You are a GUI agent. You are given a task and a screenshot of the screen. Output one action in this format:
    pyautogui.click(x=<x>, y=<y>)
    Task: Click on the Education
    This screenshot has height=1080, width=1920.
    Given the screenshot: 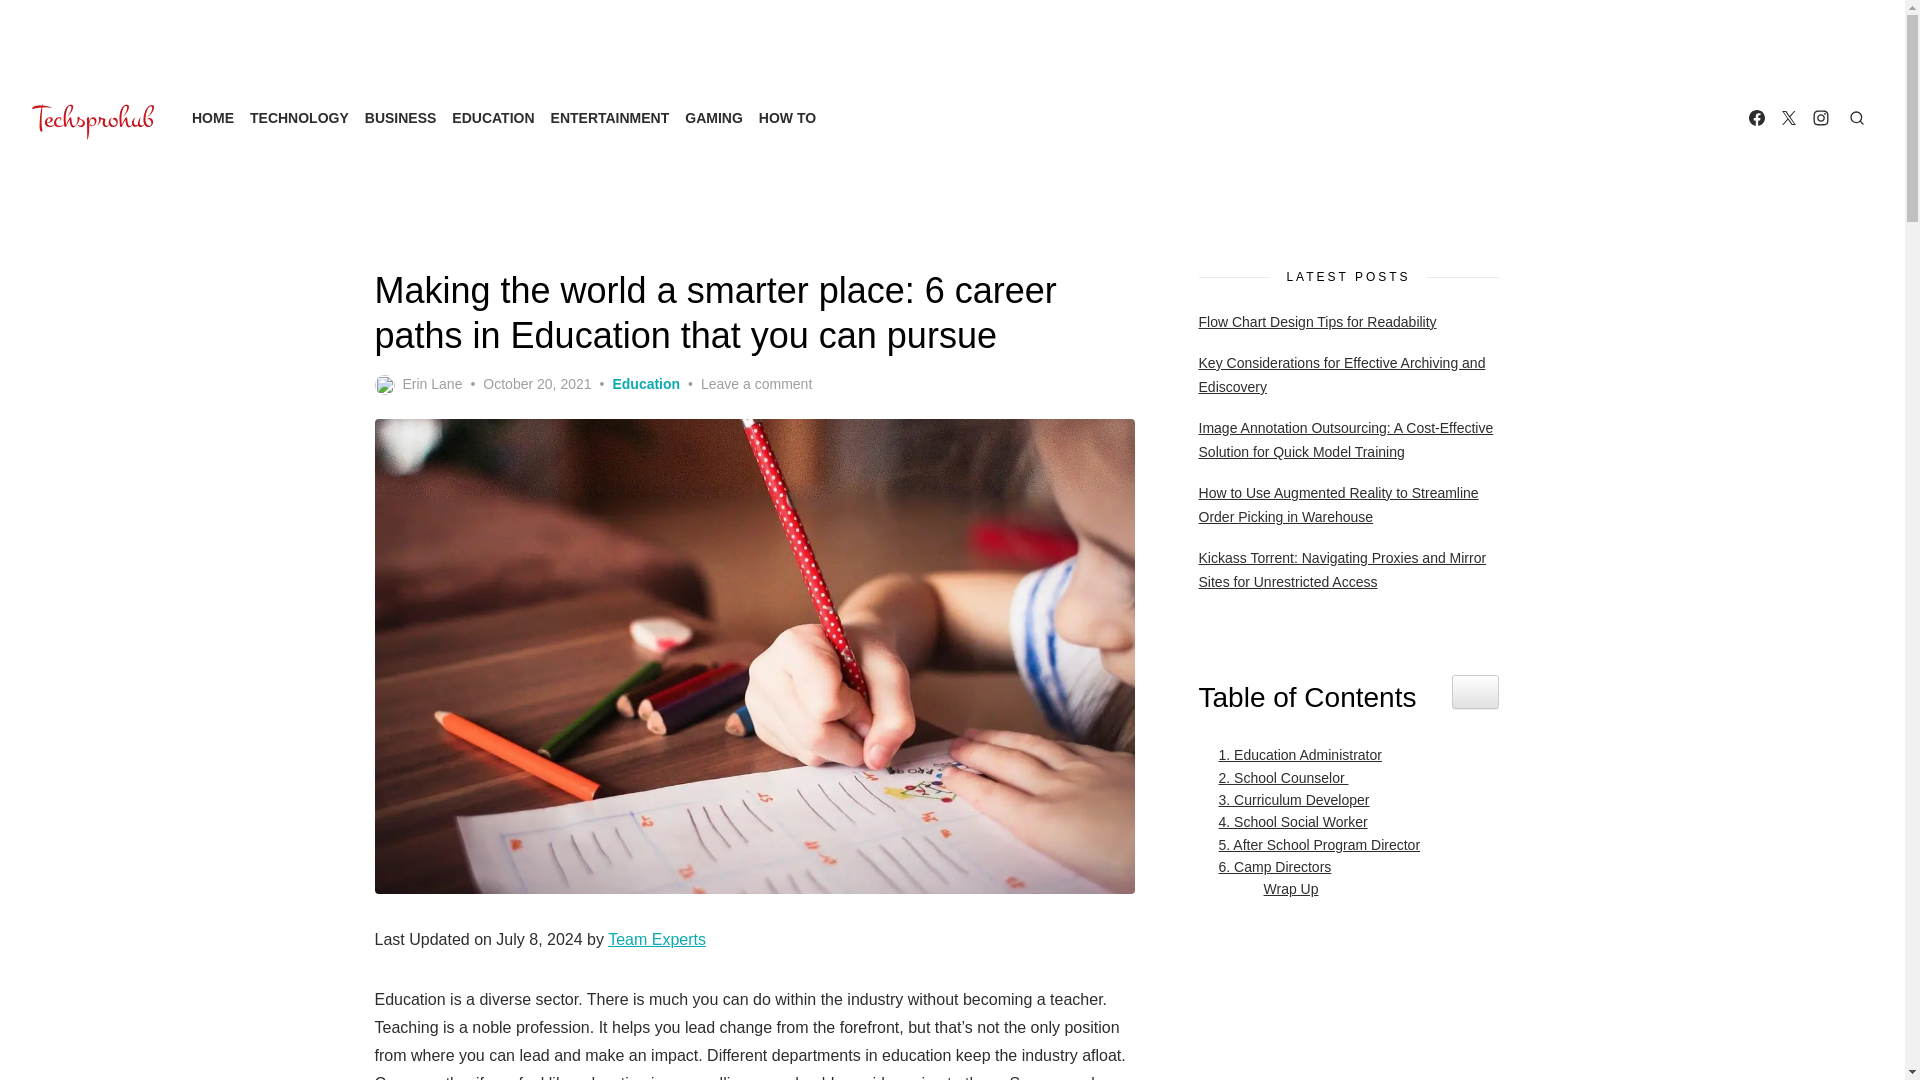 What is the action you would take?
    pyautogui.click(x=646, y=384)
    